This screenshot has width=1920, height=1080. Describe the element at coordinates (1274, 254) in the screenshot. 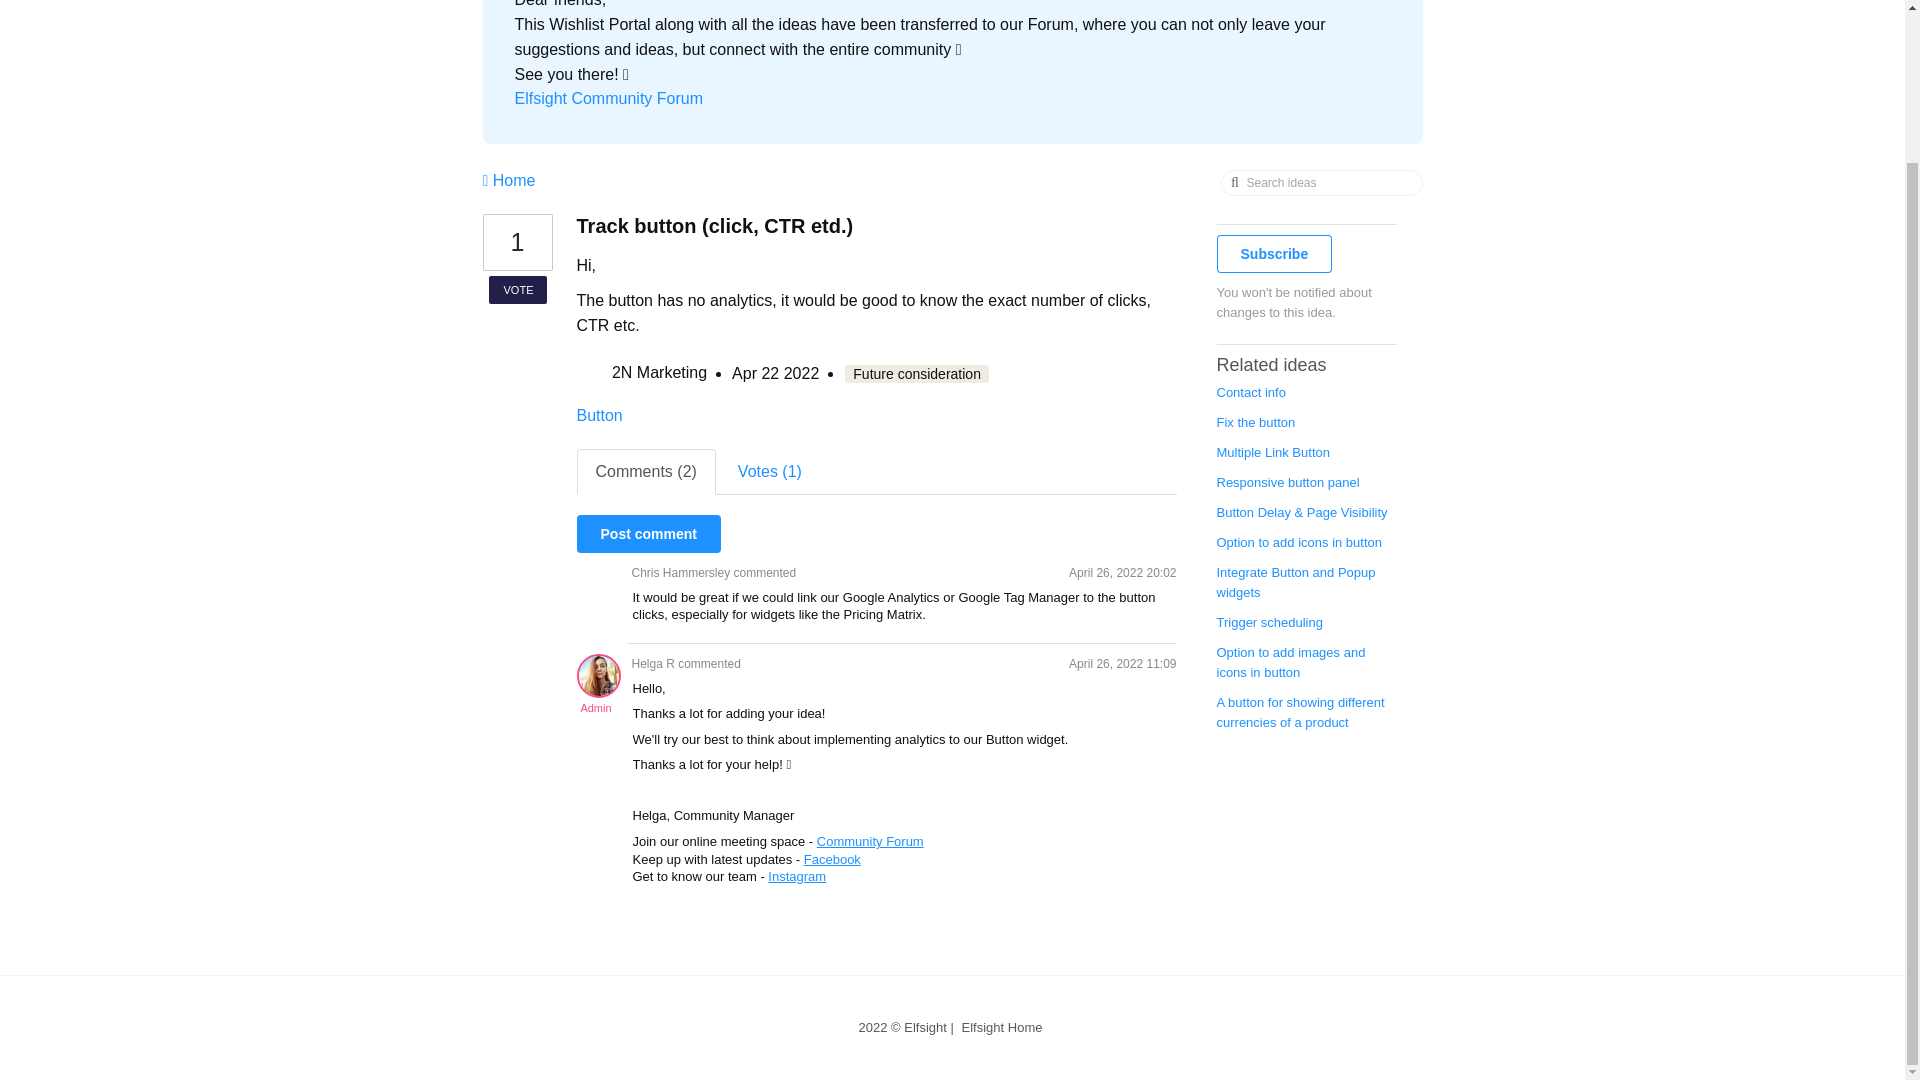

I see `Subscribe` at that location.